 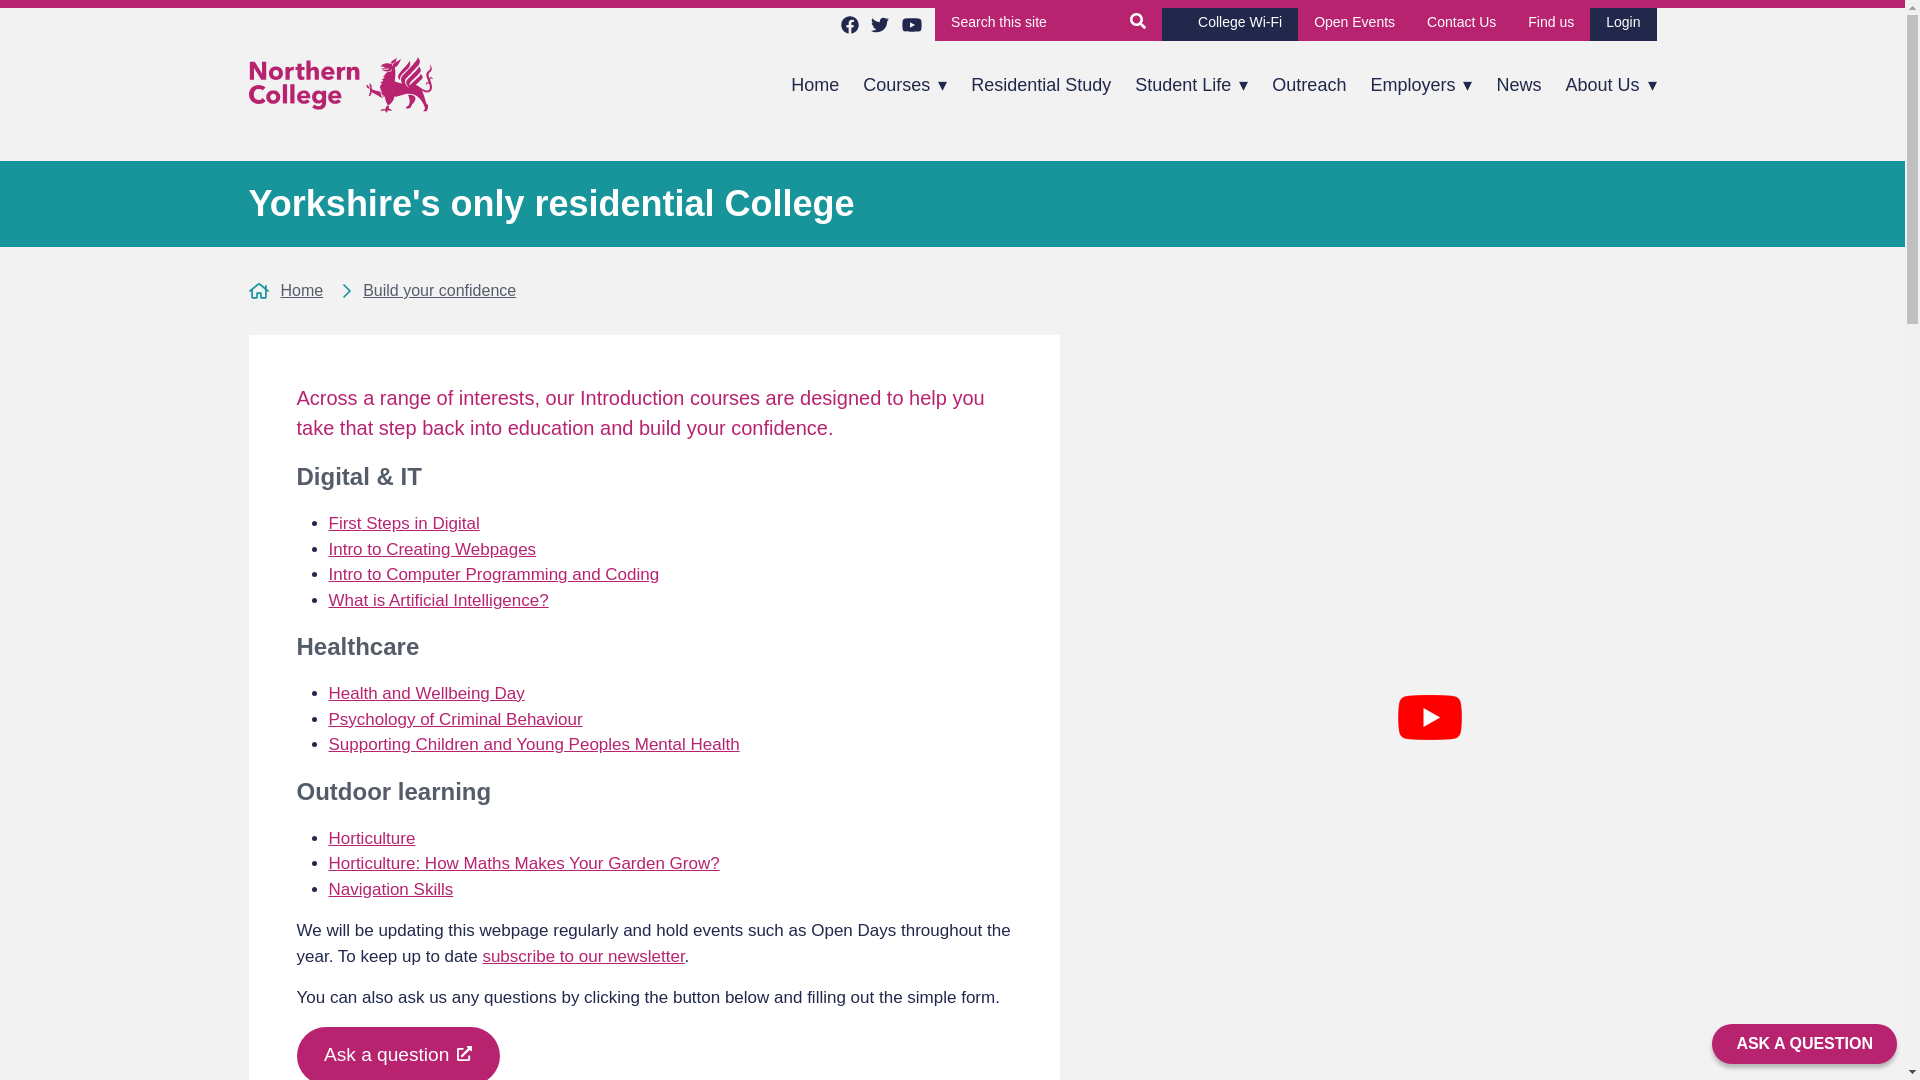 What do you see at coordinates (1191, 86) in the screenshot?
I see `Student Life` at bounding box center [1191, 86].